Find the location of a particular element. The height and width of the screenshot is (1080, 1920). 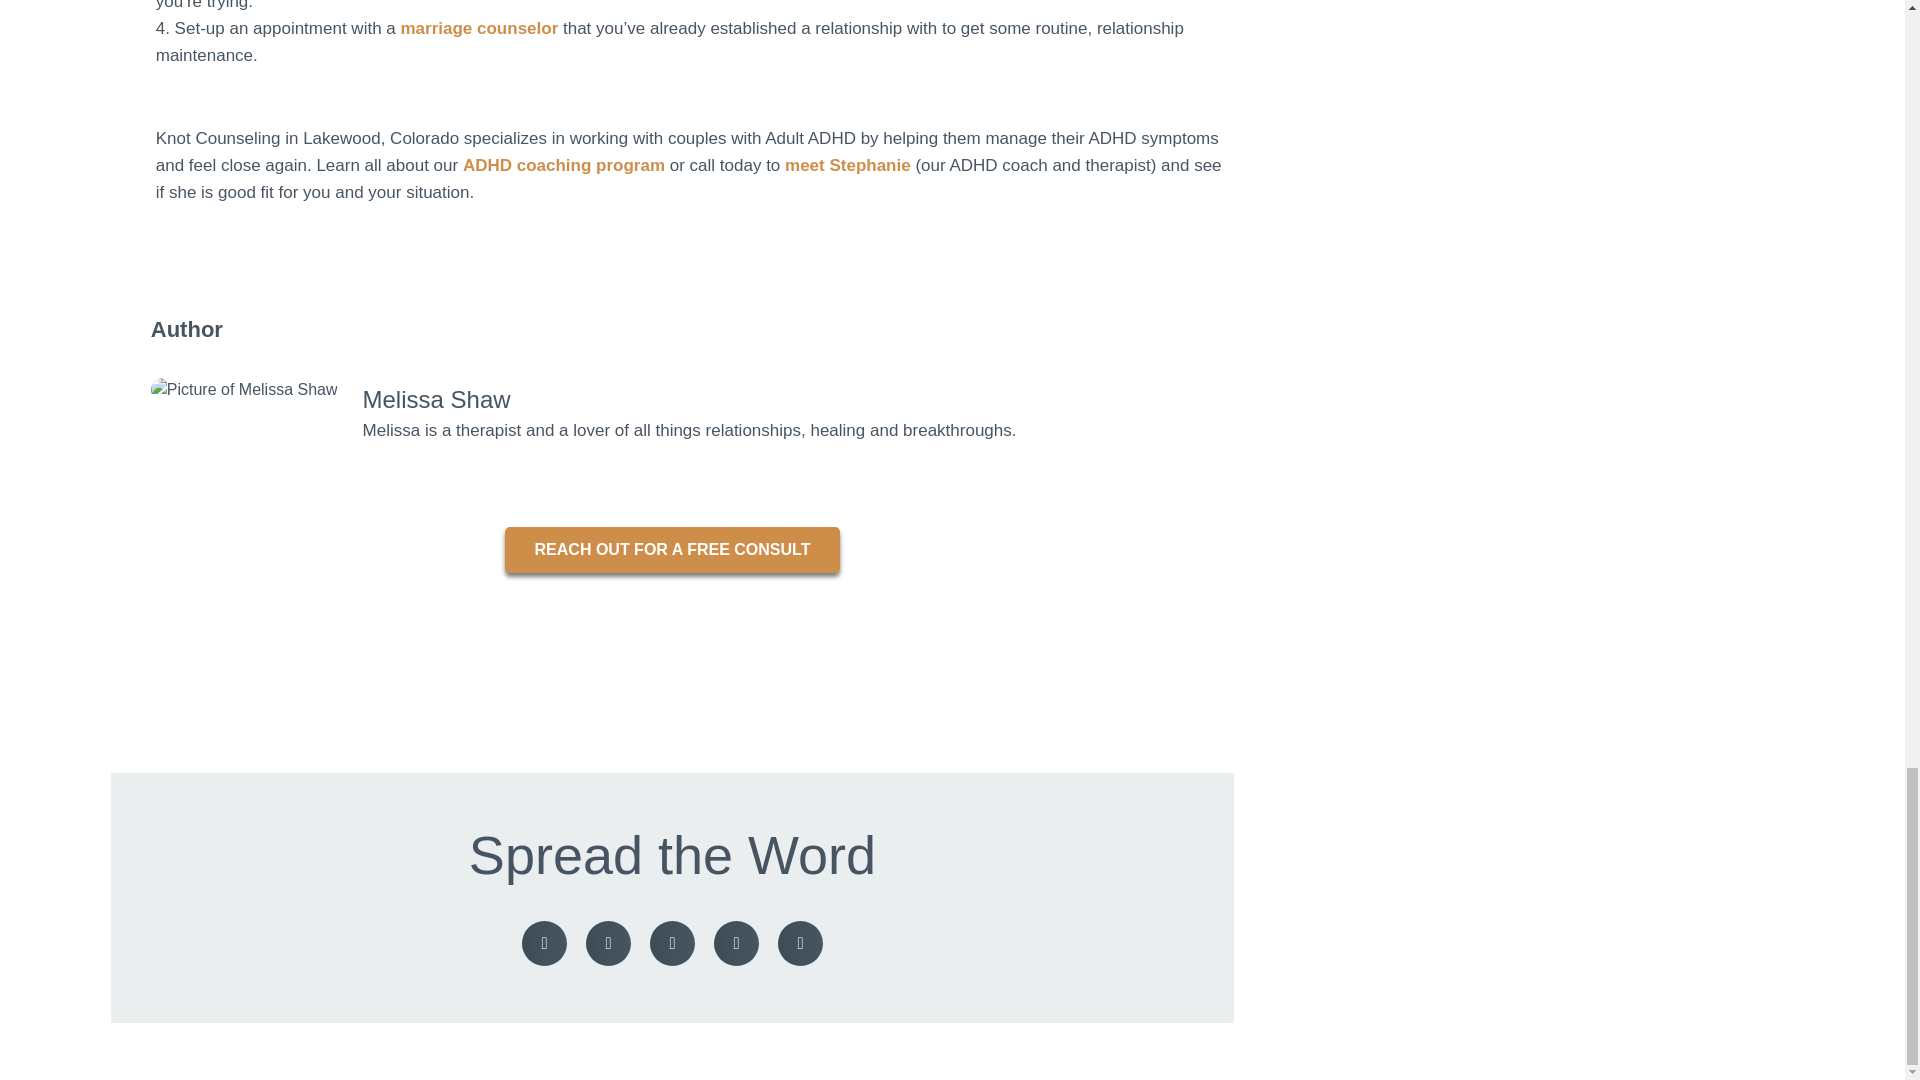

REACH OUT FOR A FREE CONSULT is located at coordinates (672, 550).